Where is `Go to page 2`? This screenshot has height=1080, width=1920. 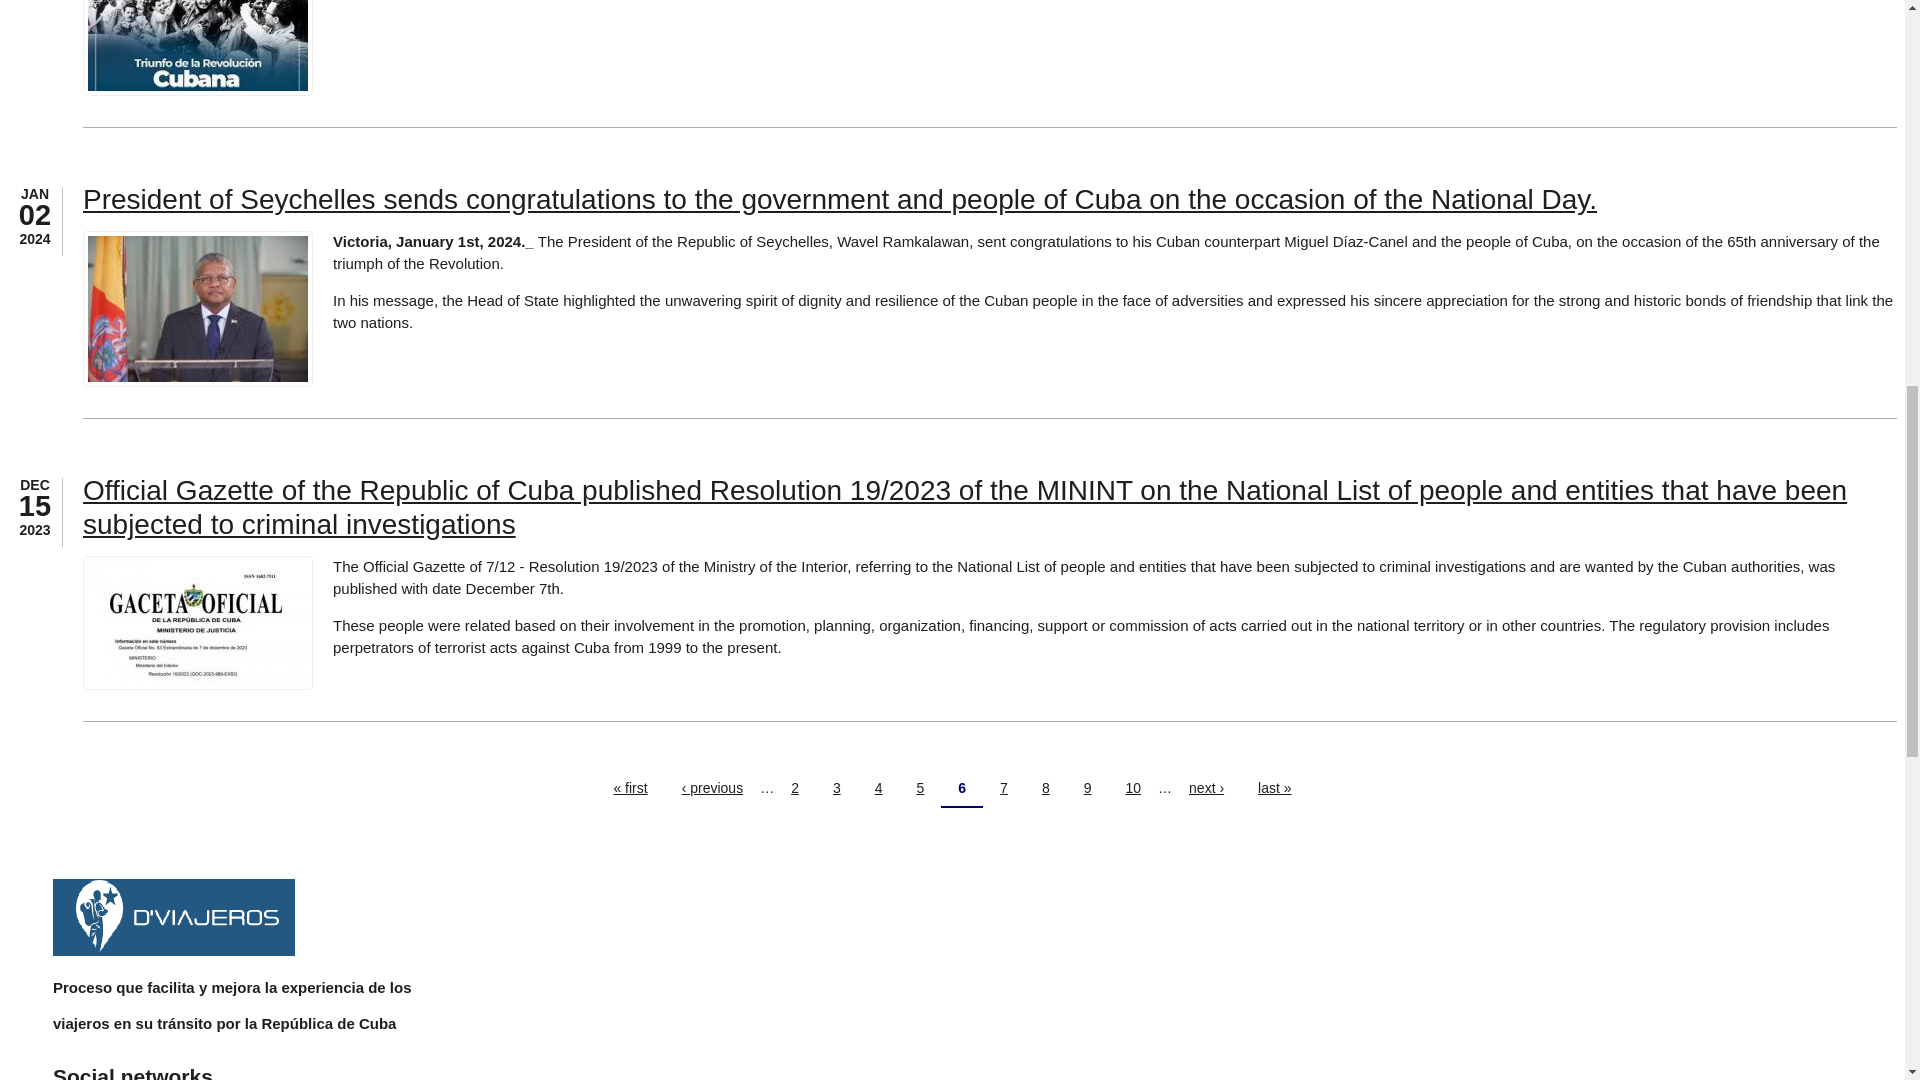
Go to page 2 is located at coordinates (794, 788).